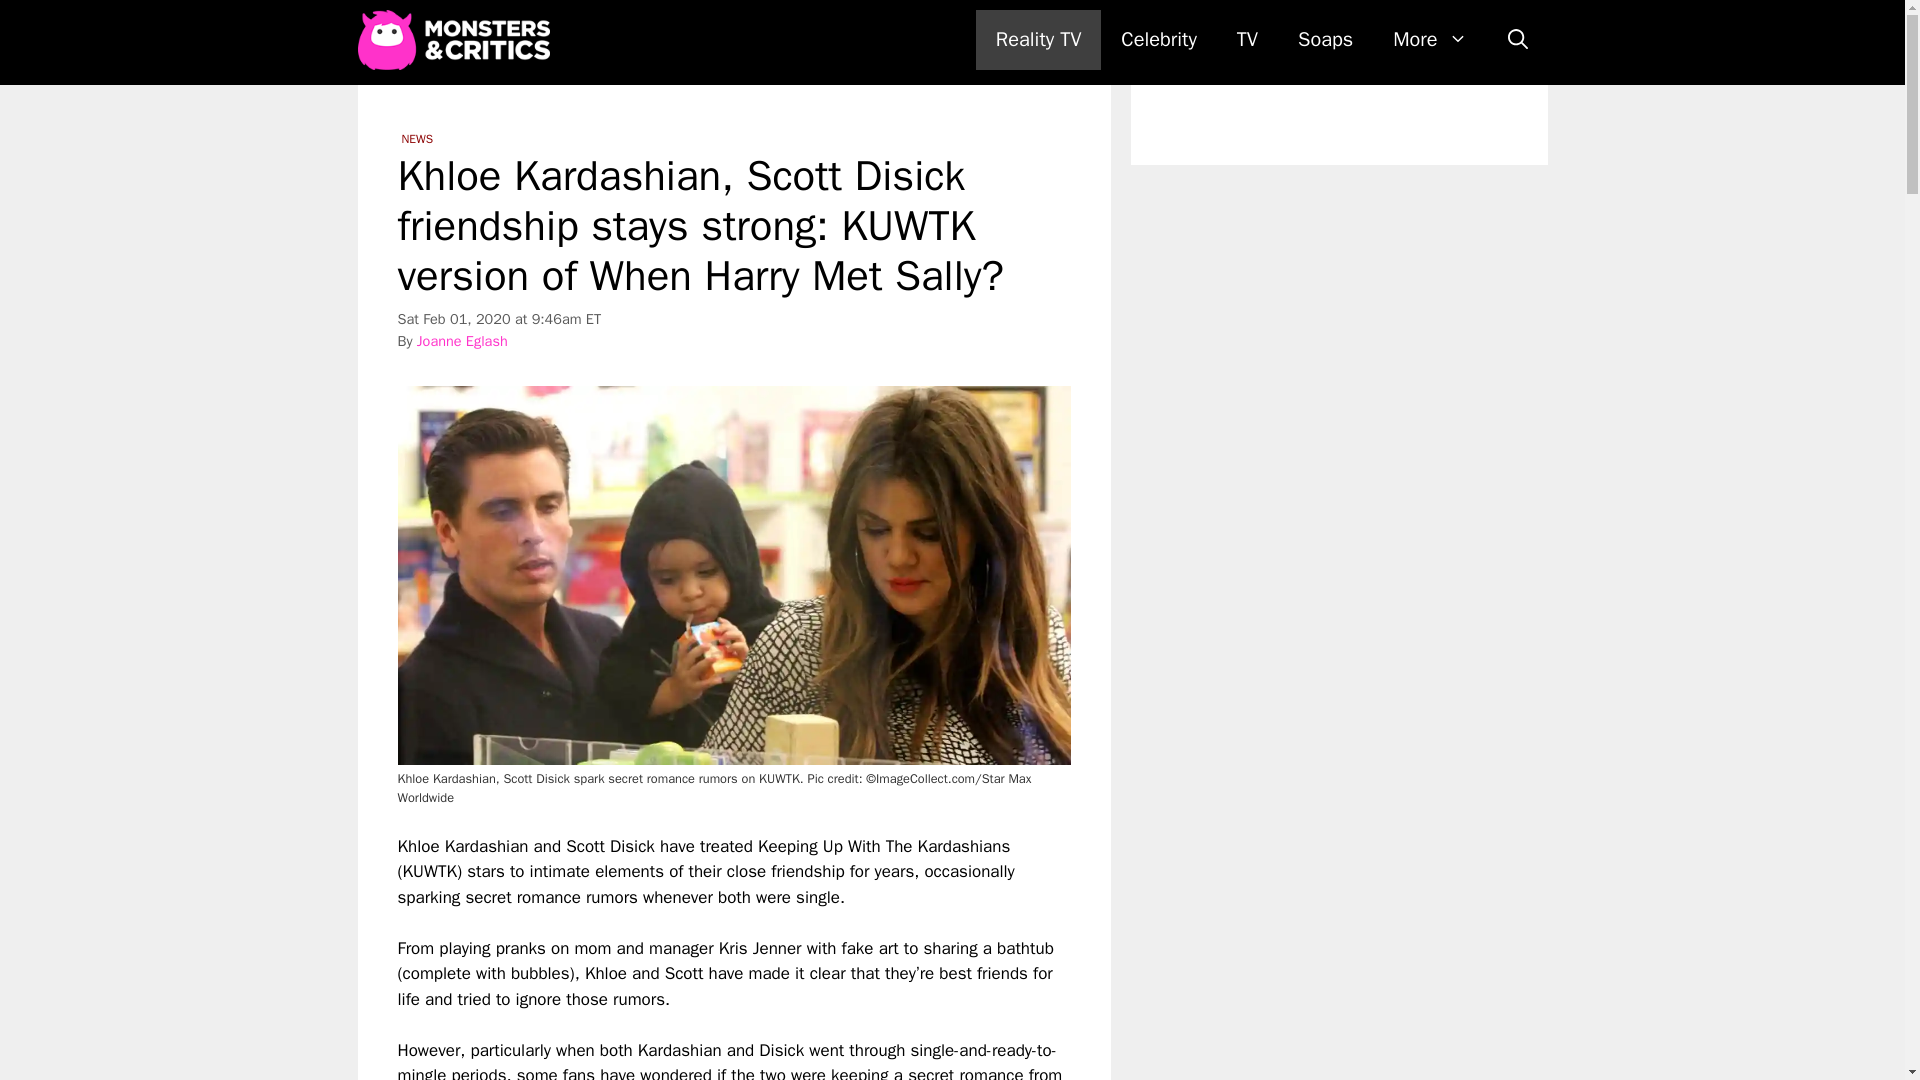 The image size is (1920, 1080). Describe the element at coordinates (1038, 40) in the screenshot. I see `Reality TV` at that location.